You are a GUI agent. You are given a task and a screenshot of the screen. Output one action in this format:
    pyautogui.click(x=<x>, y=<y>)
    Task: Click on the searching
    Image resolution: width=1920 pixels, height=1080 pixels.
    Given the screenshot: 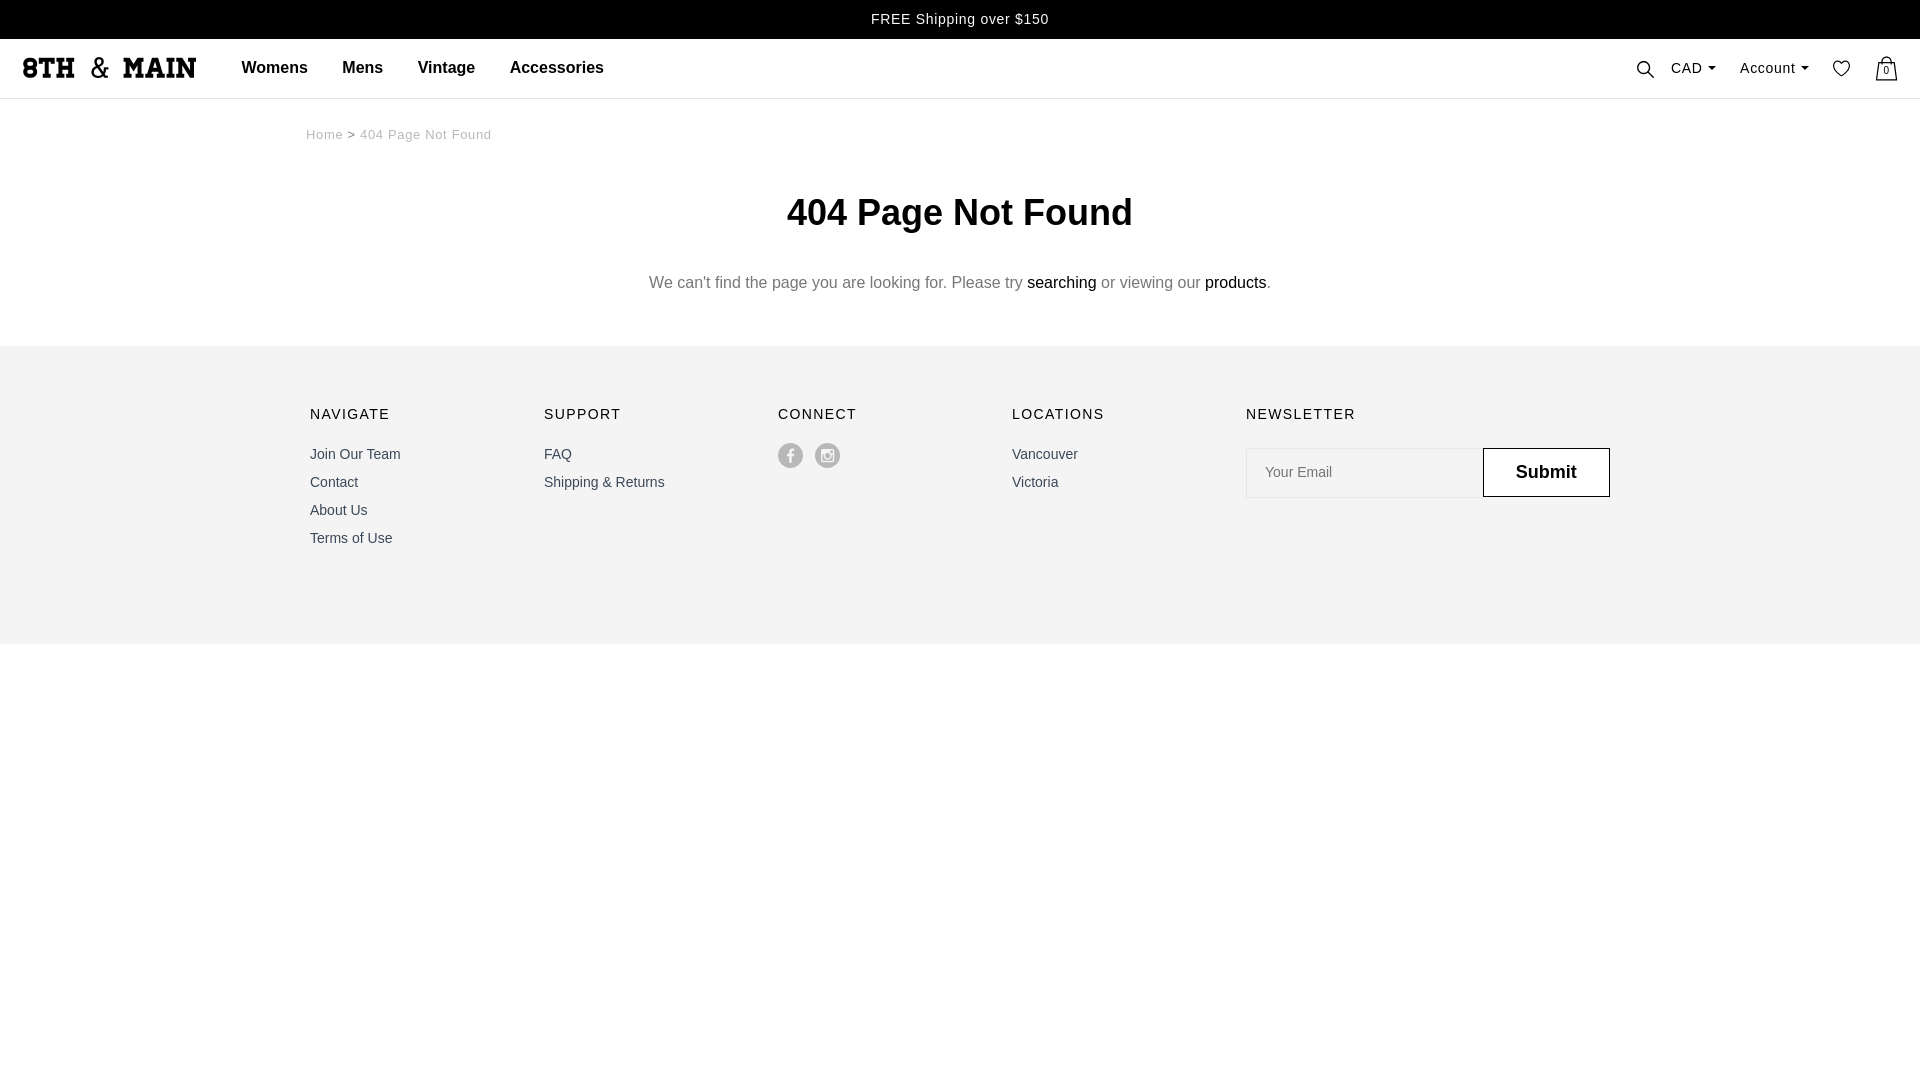 What is the action you would take?
    pyautogui.click(x=1062, y=282)
    